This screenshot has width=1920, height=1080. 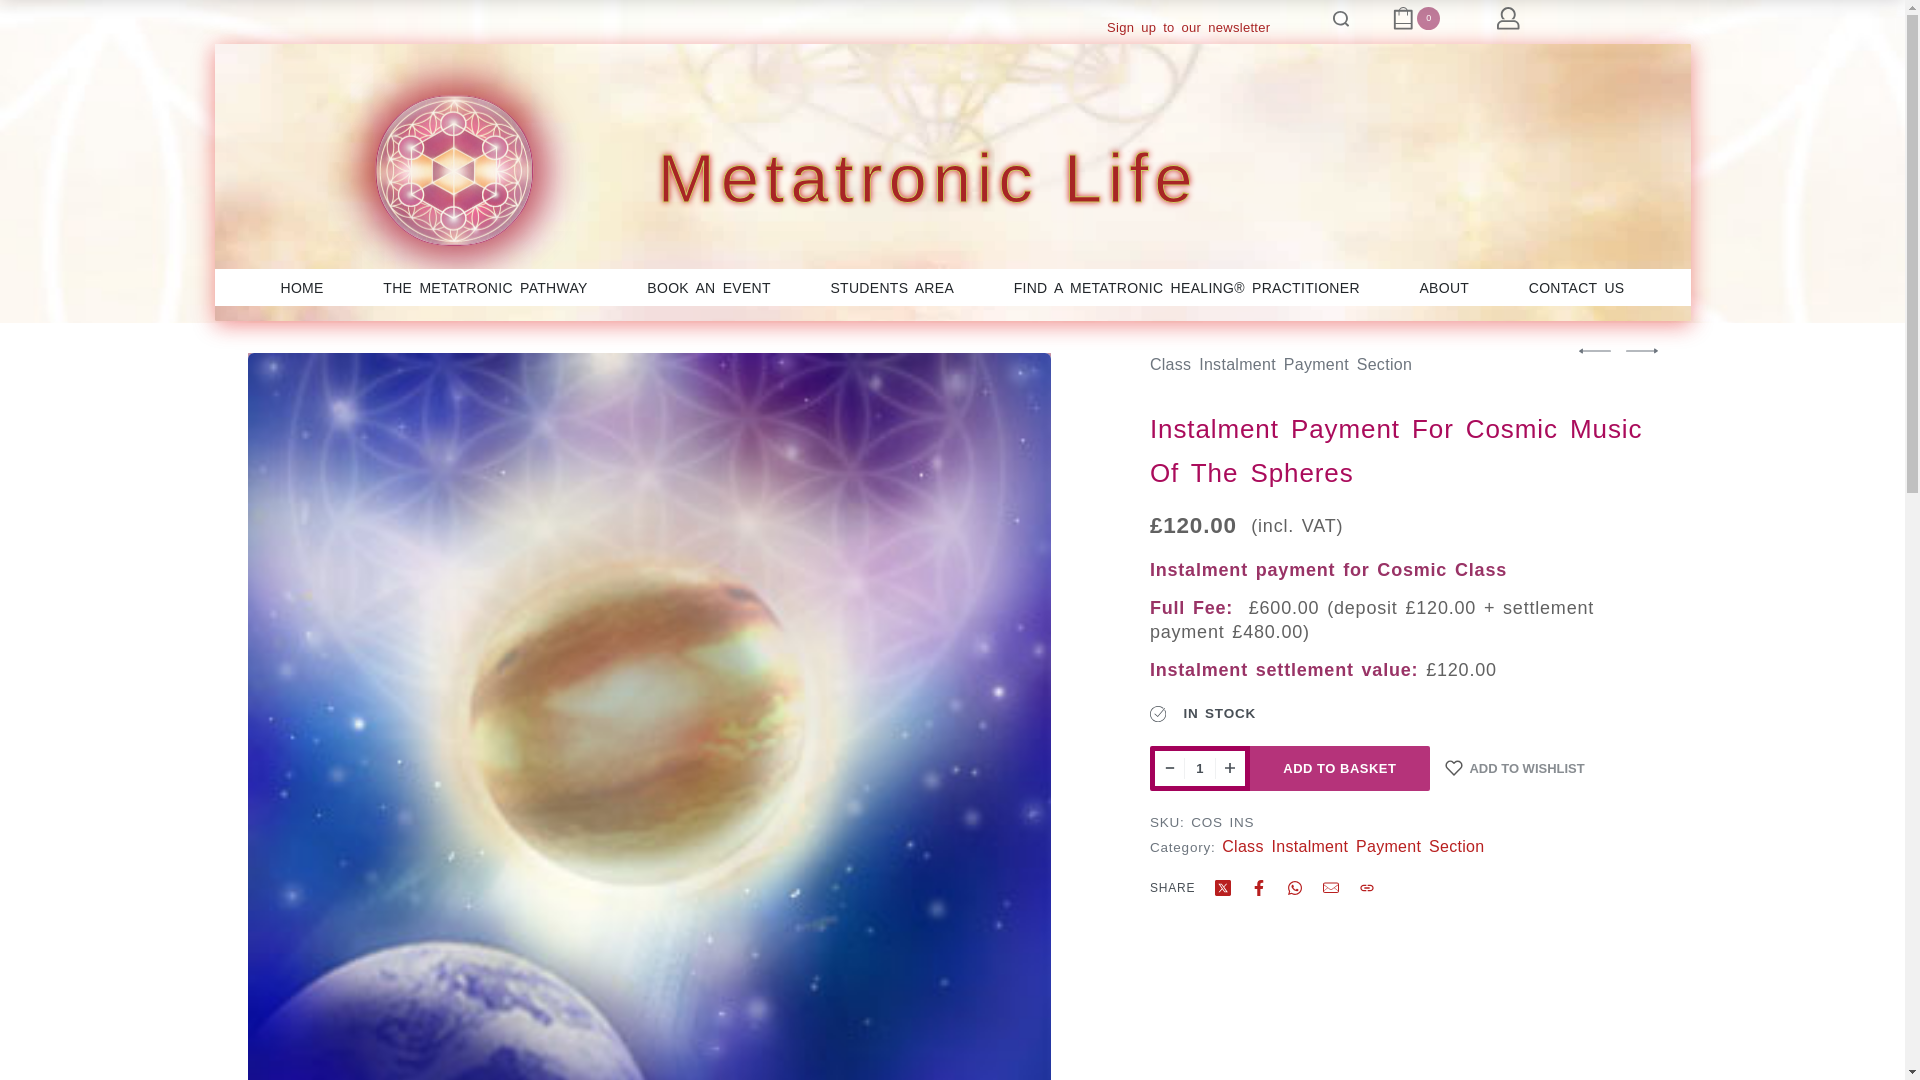 What do you see at coordinates (892, 288) in the screenshot?
I see `STUDENTS AREA` at bounding box center [892, 288].